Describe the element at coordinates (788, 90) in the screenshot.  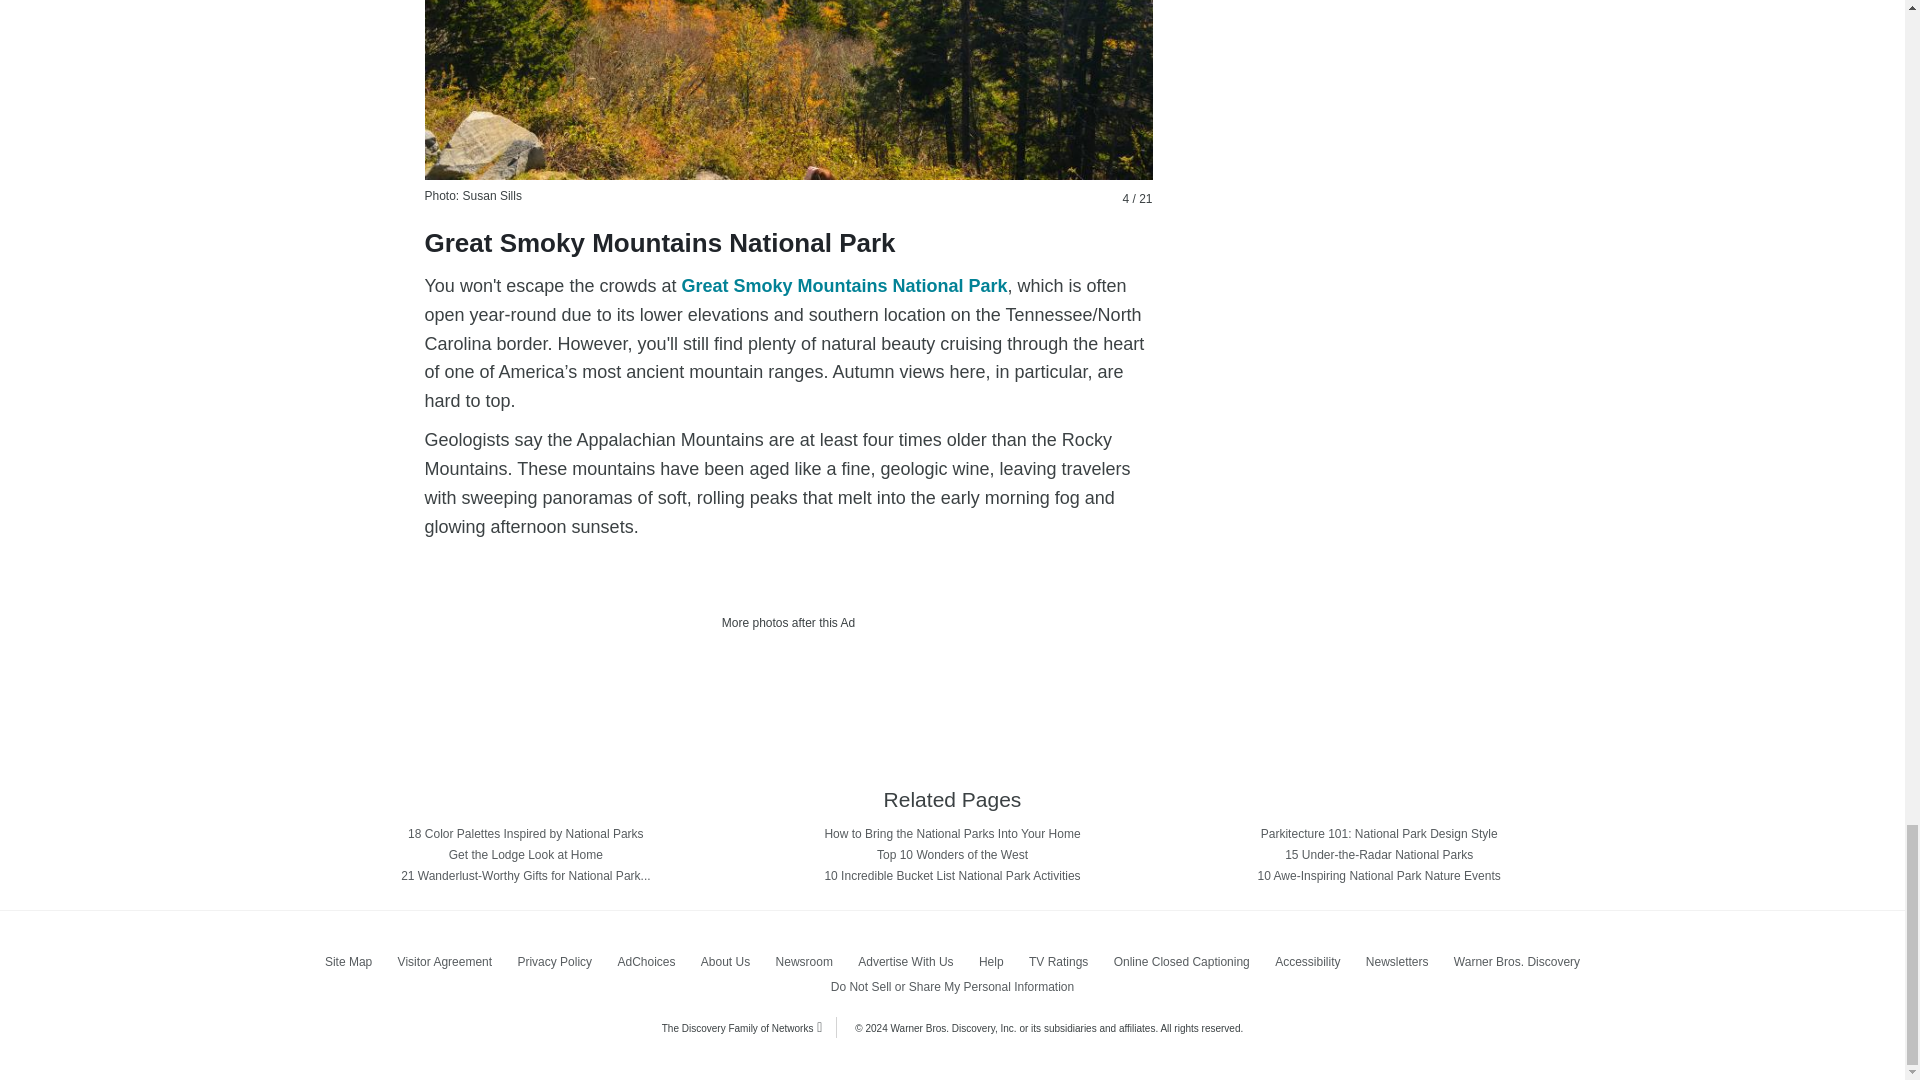
I see `Great Smoky Mountains National Park` at that location.